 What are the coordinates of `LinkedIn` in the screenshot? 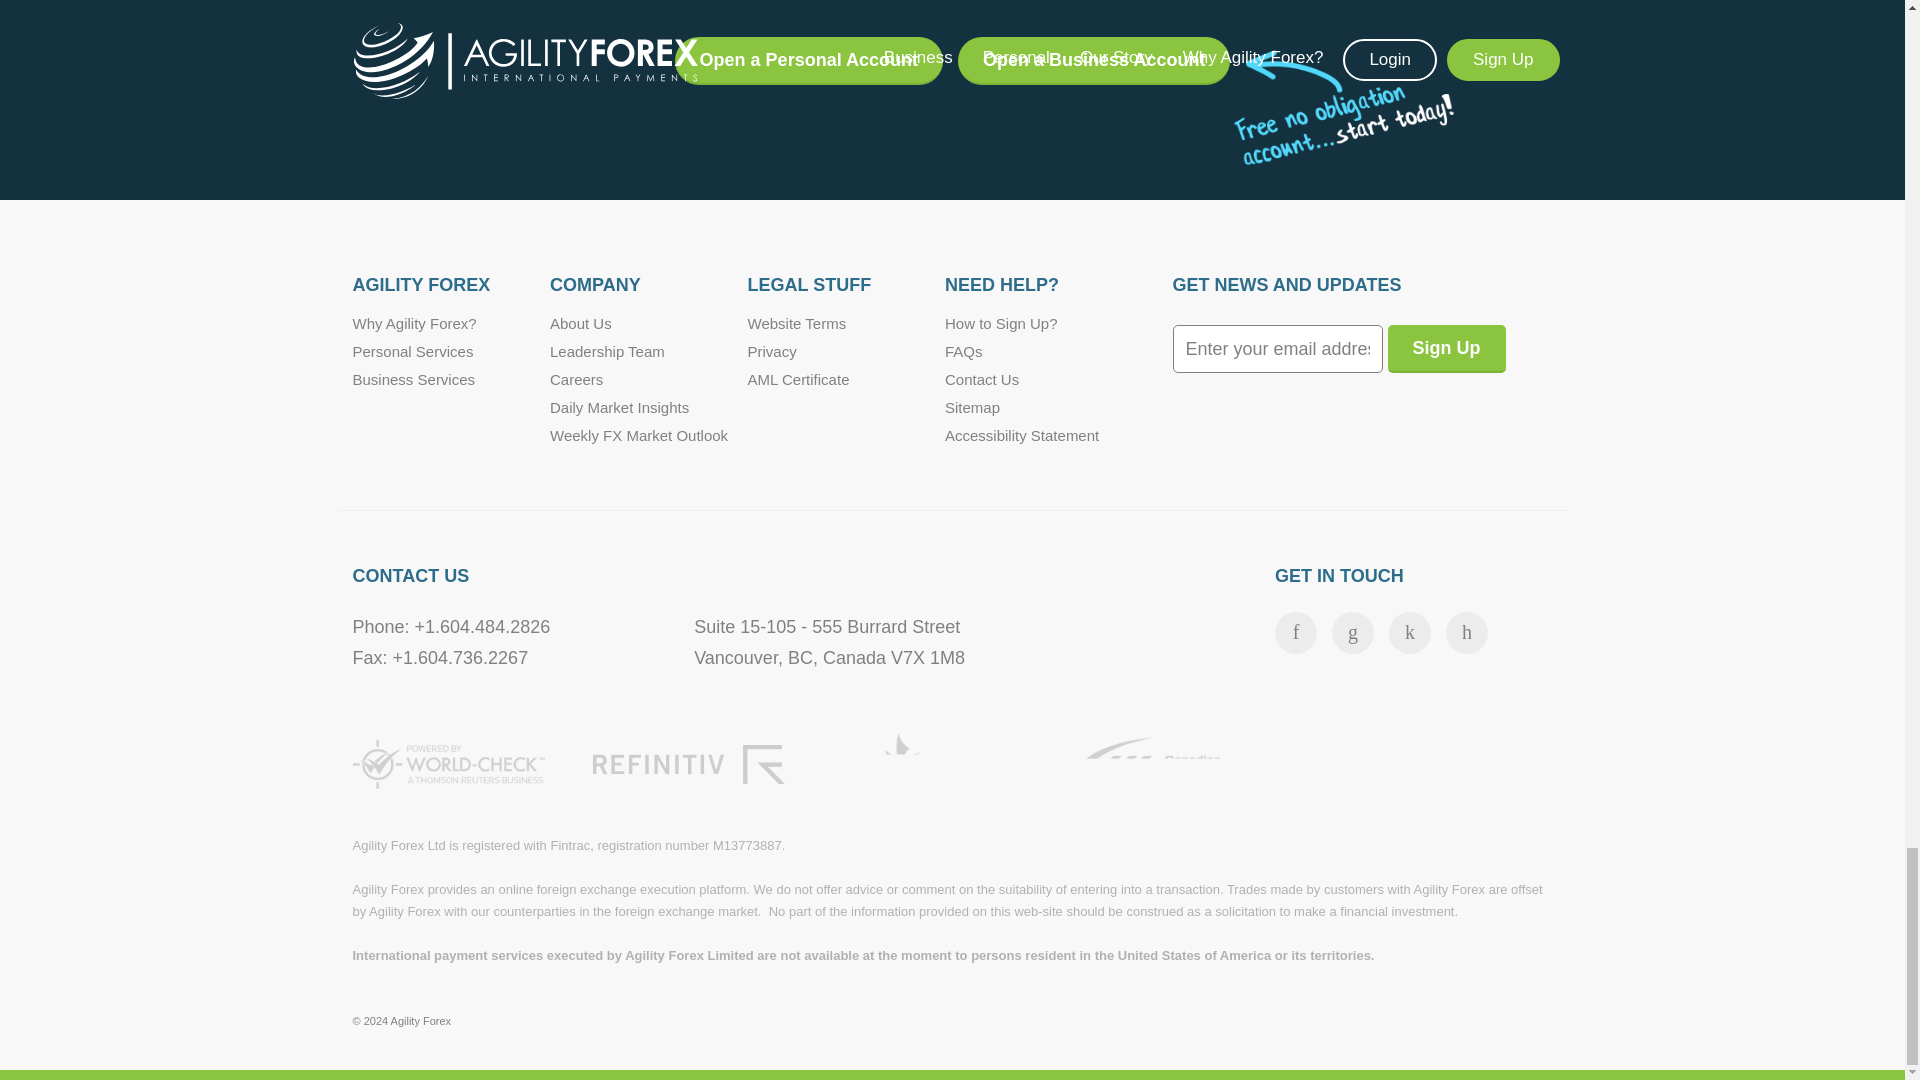 It's located at (1466, 633).